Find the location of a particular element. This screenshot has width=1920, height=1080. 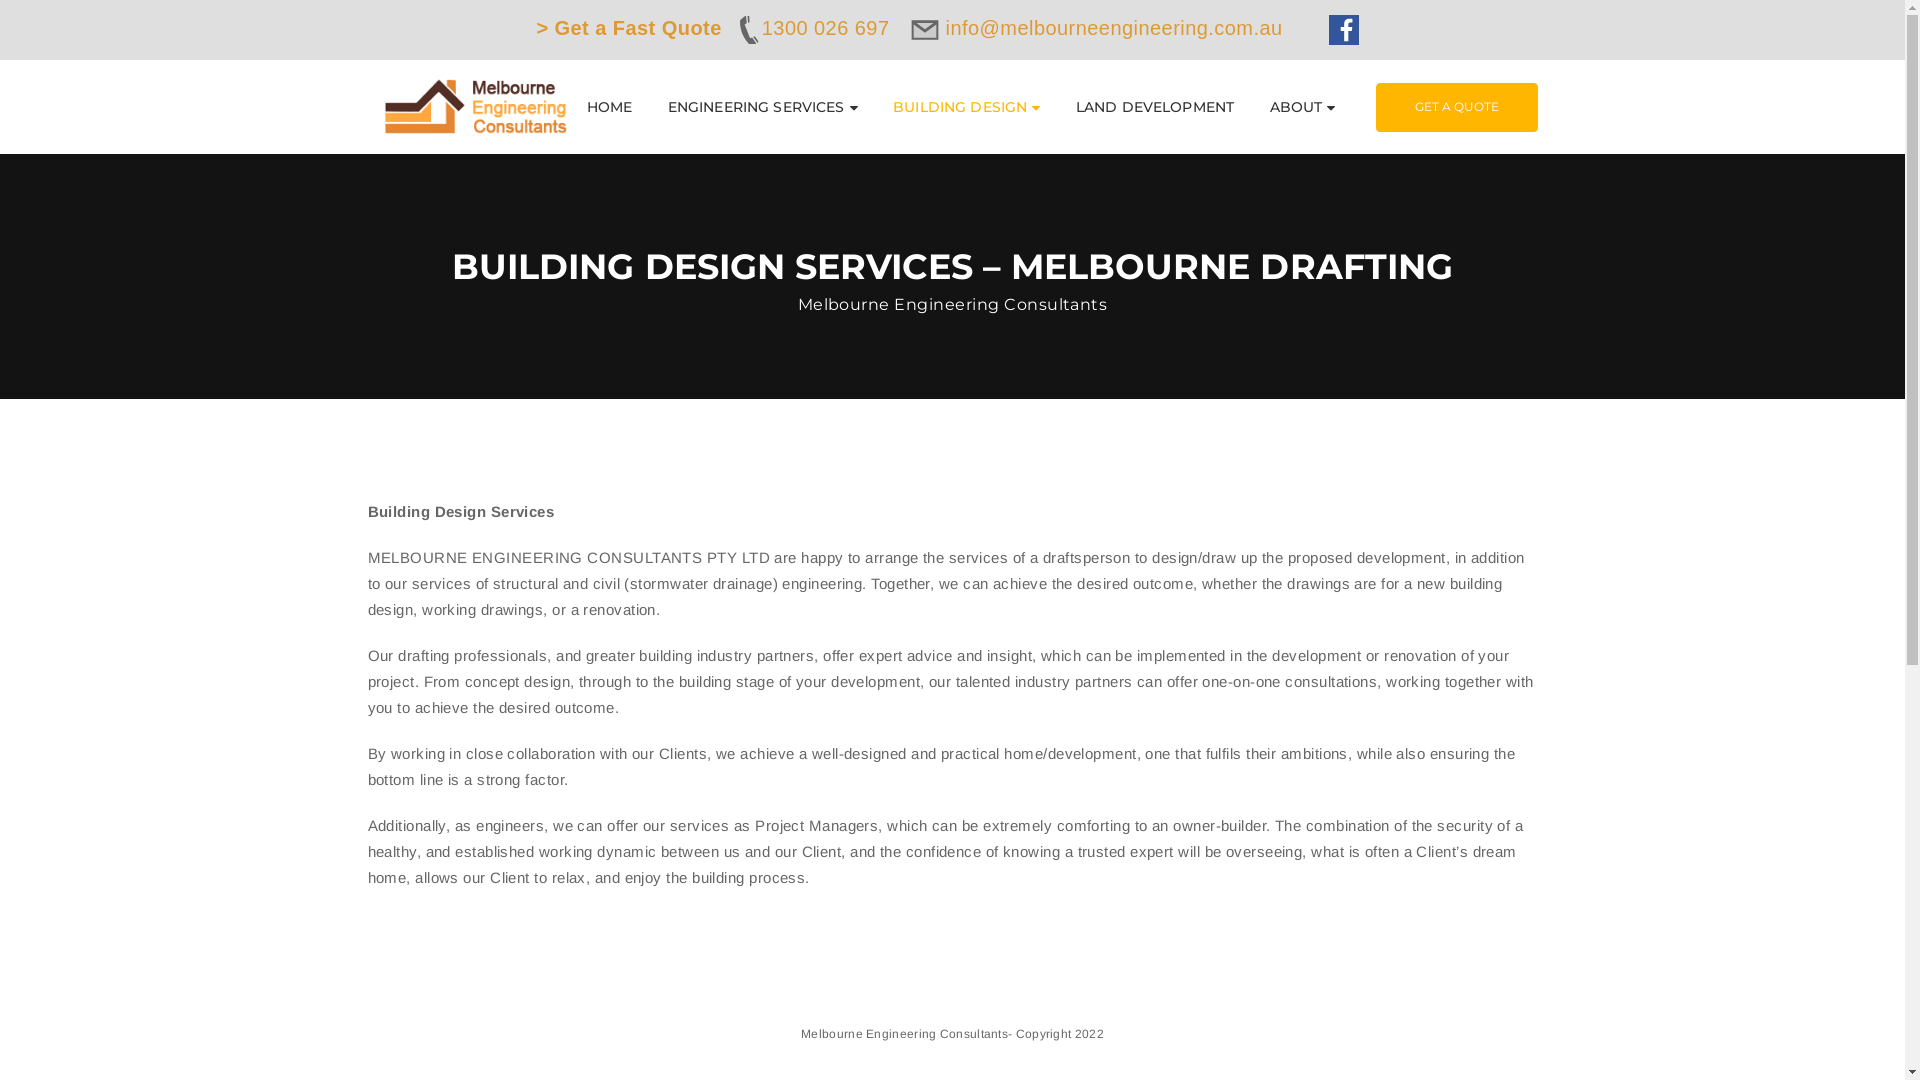

ABOUT is located at coordinates (1303, 107).